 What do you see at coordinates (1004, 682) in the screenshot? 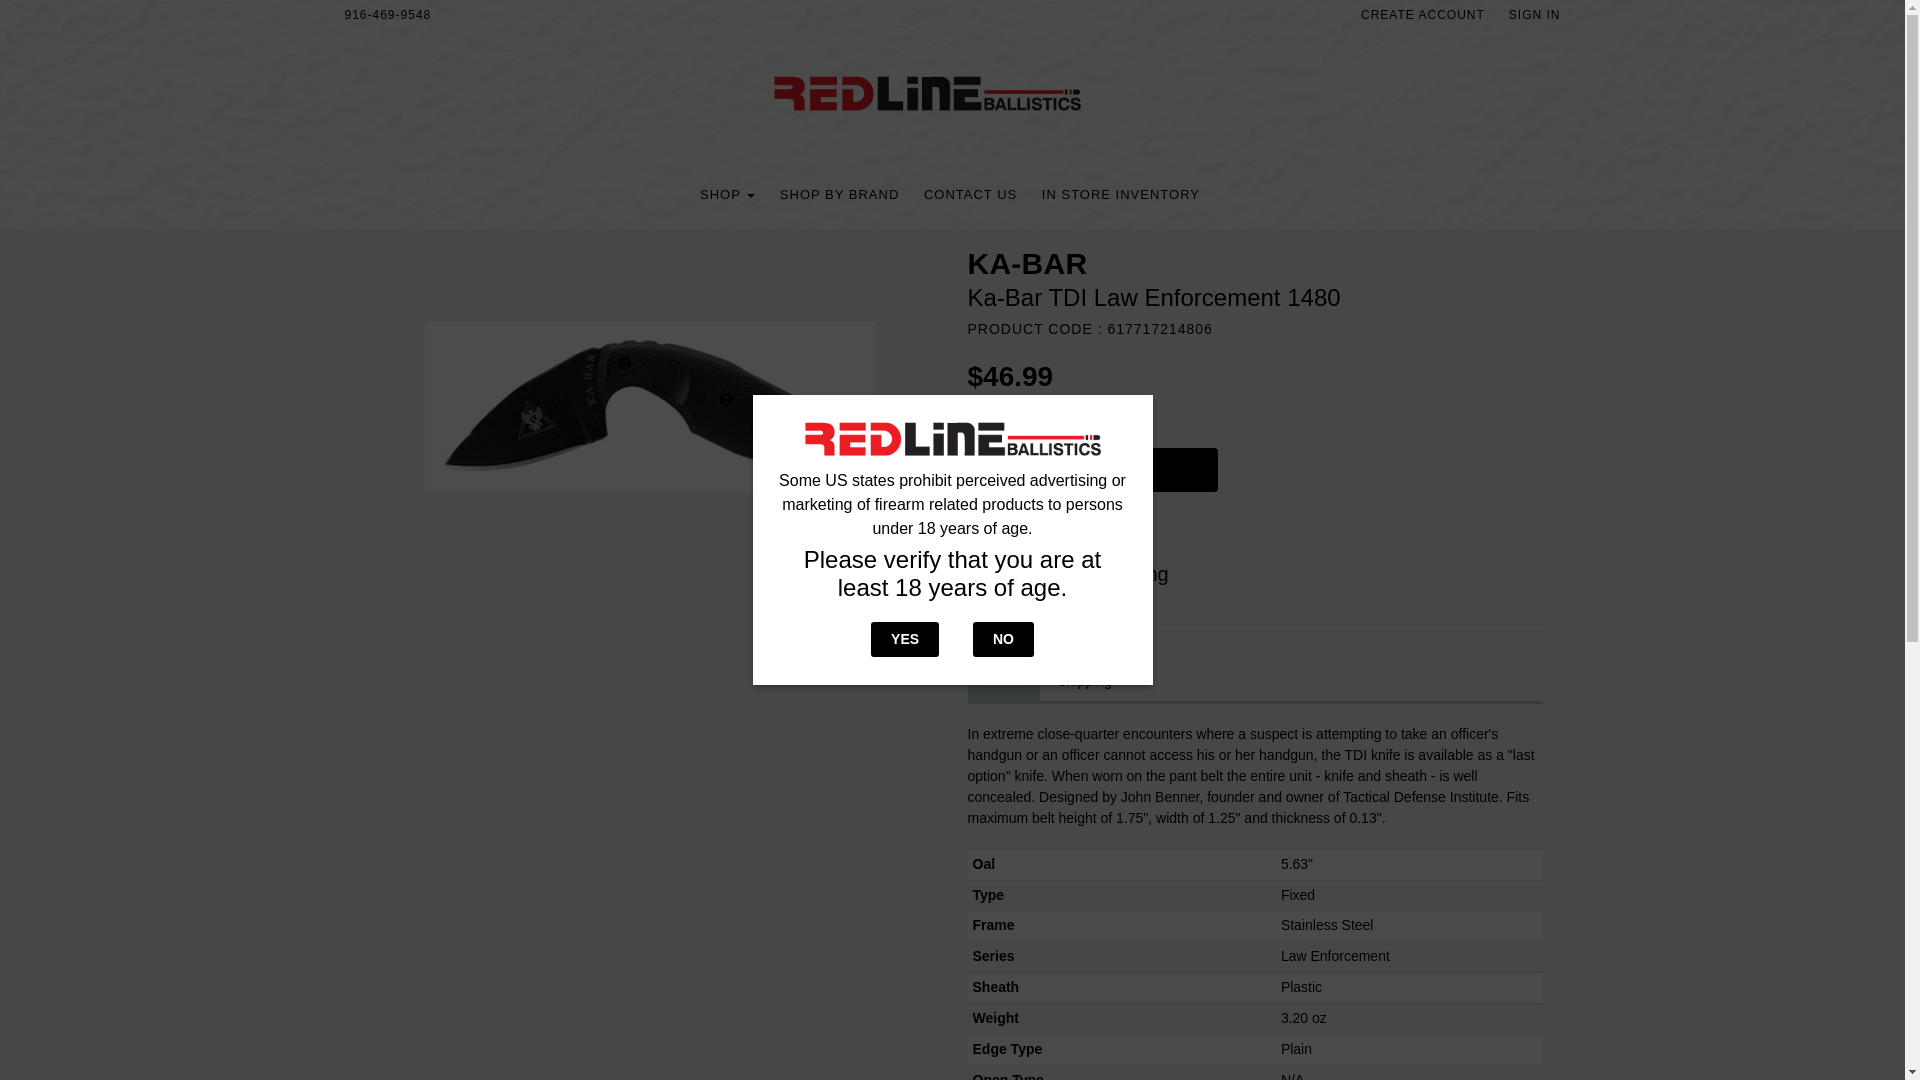
I see `Details` at bounding box center [1004, 682].